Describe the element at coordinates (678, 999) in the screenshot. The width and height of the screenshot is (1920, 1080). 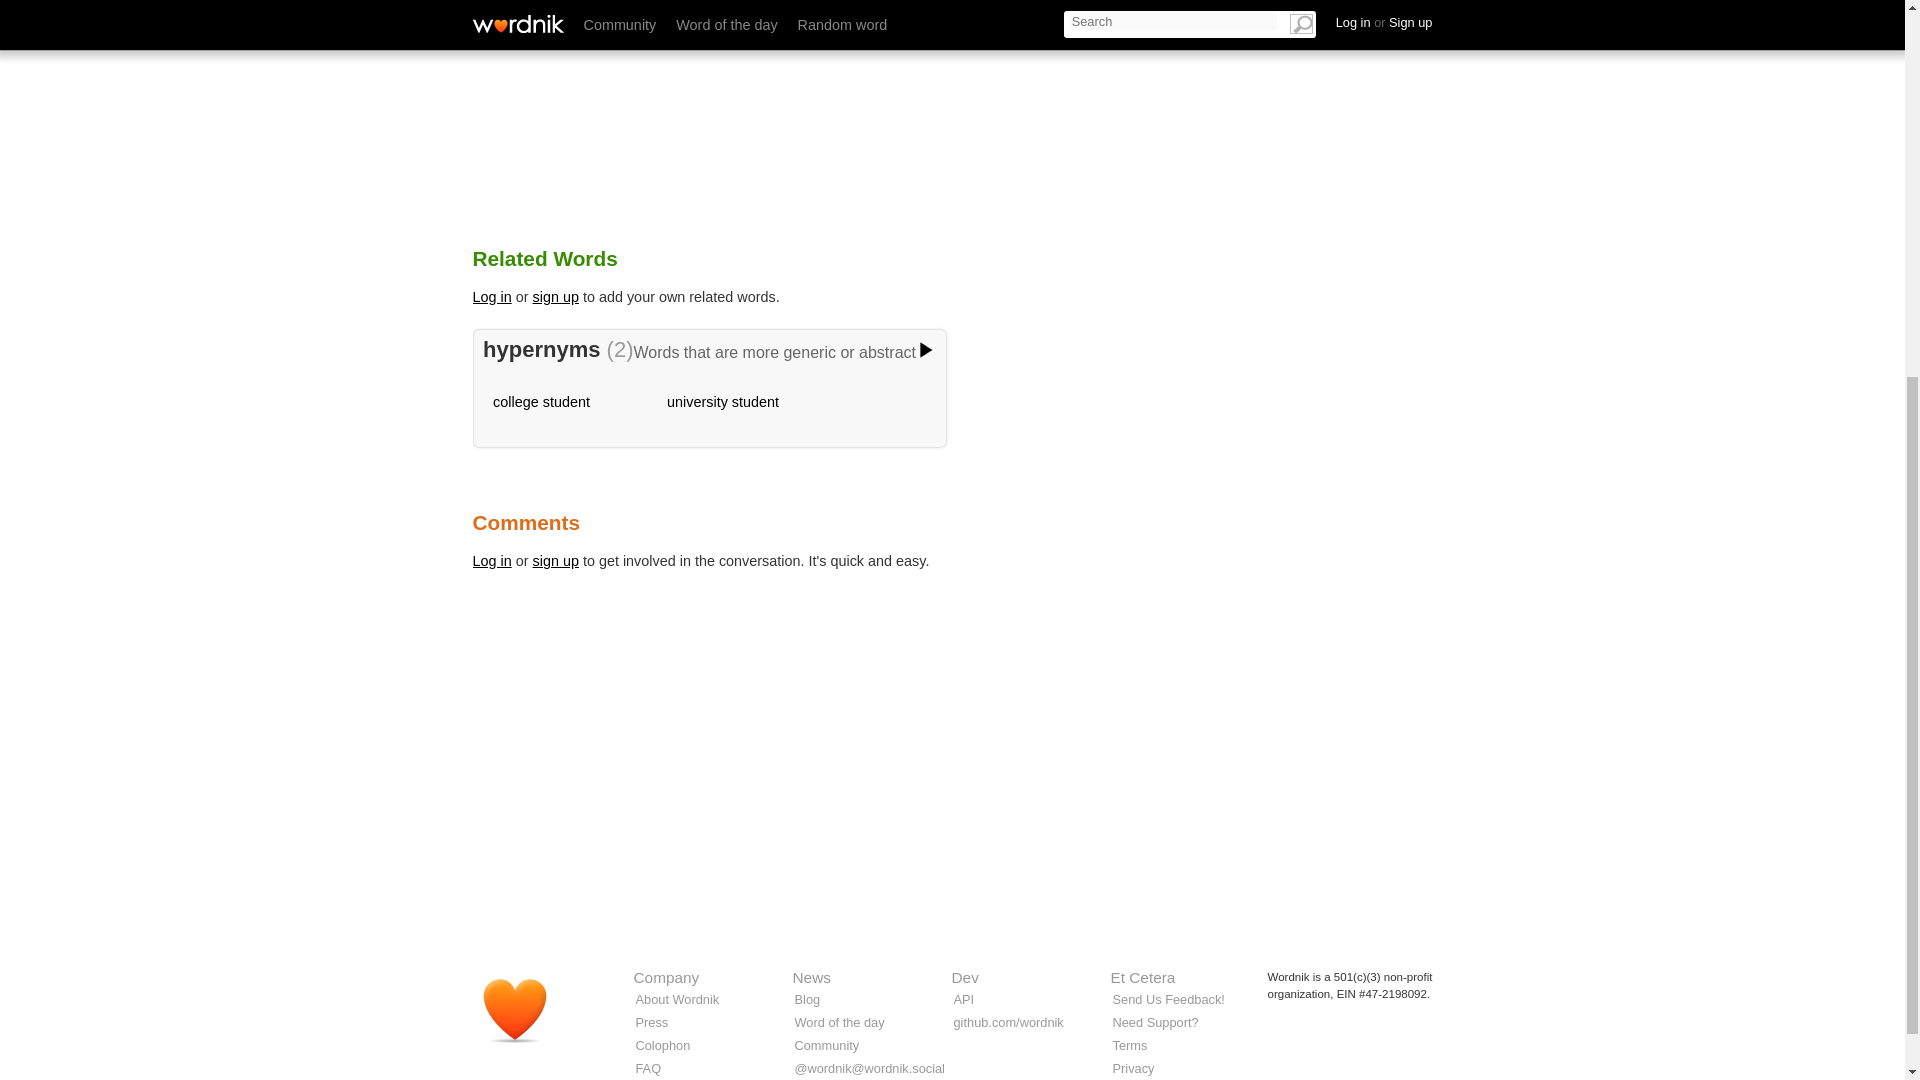
I see `About Wordnik` at that location.